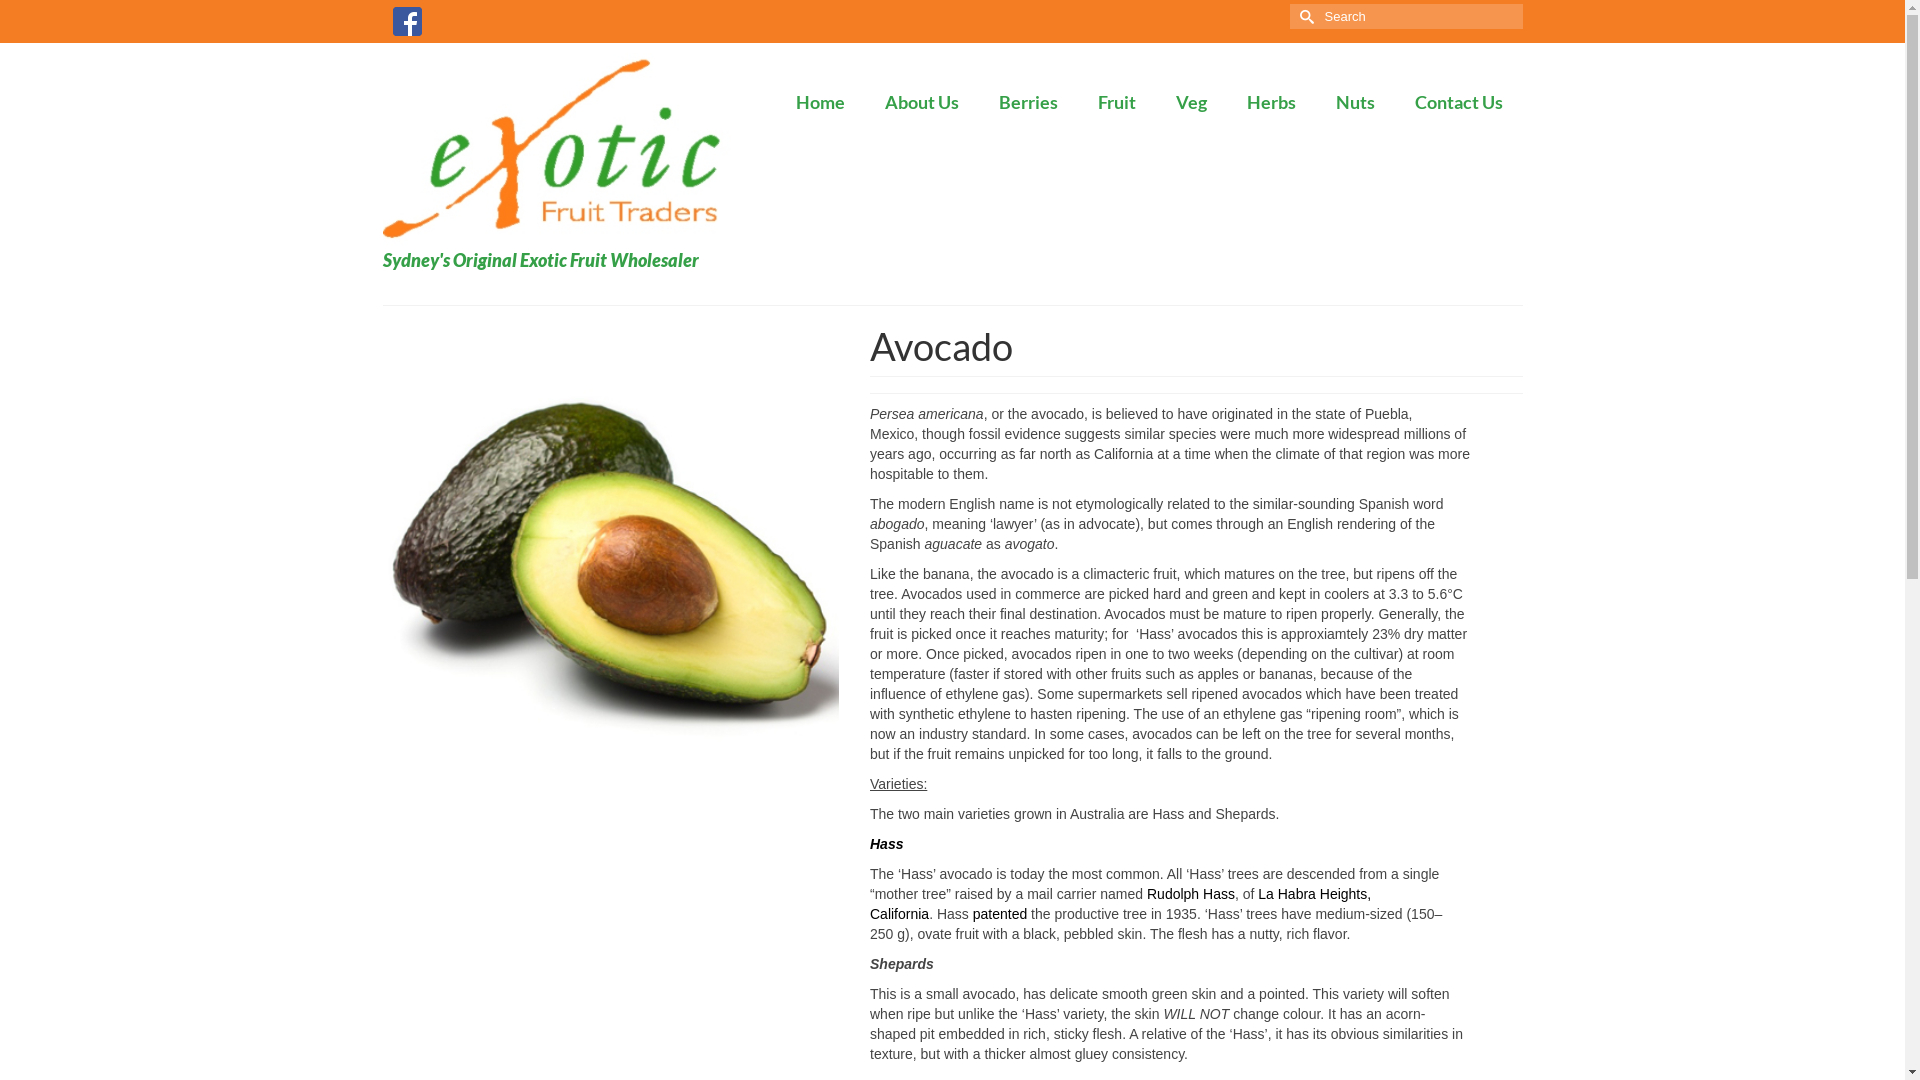 The width and height of the screenshot is (1920, 1080). I want to click on Hass, so click(886, 844).